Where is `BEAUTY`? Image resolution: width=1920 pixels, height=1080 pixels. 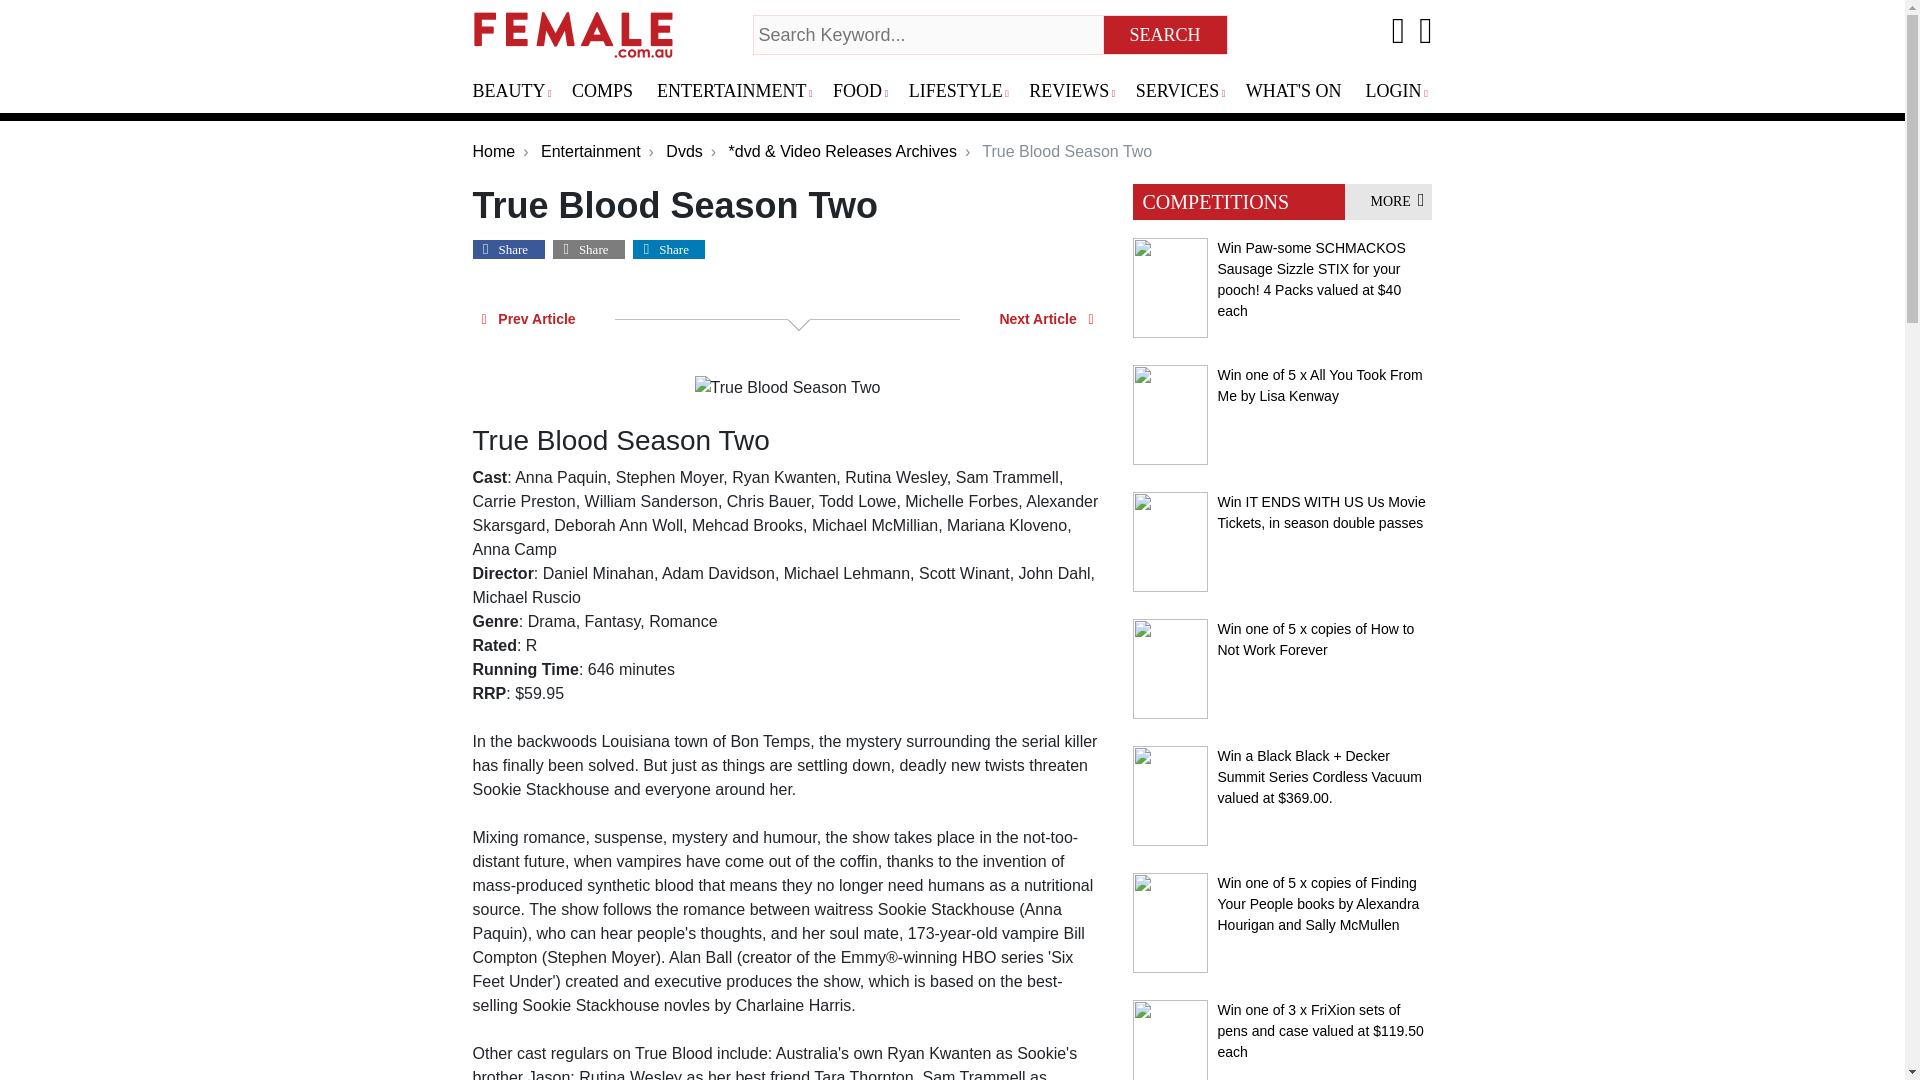
BEAUTY is located at coordinates (518, 92).